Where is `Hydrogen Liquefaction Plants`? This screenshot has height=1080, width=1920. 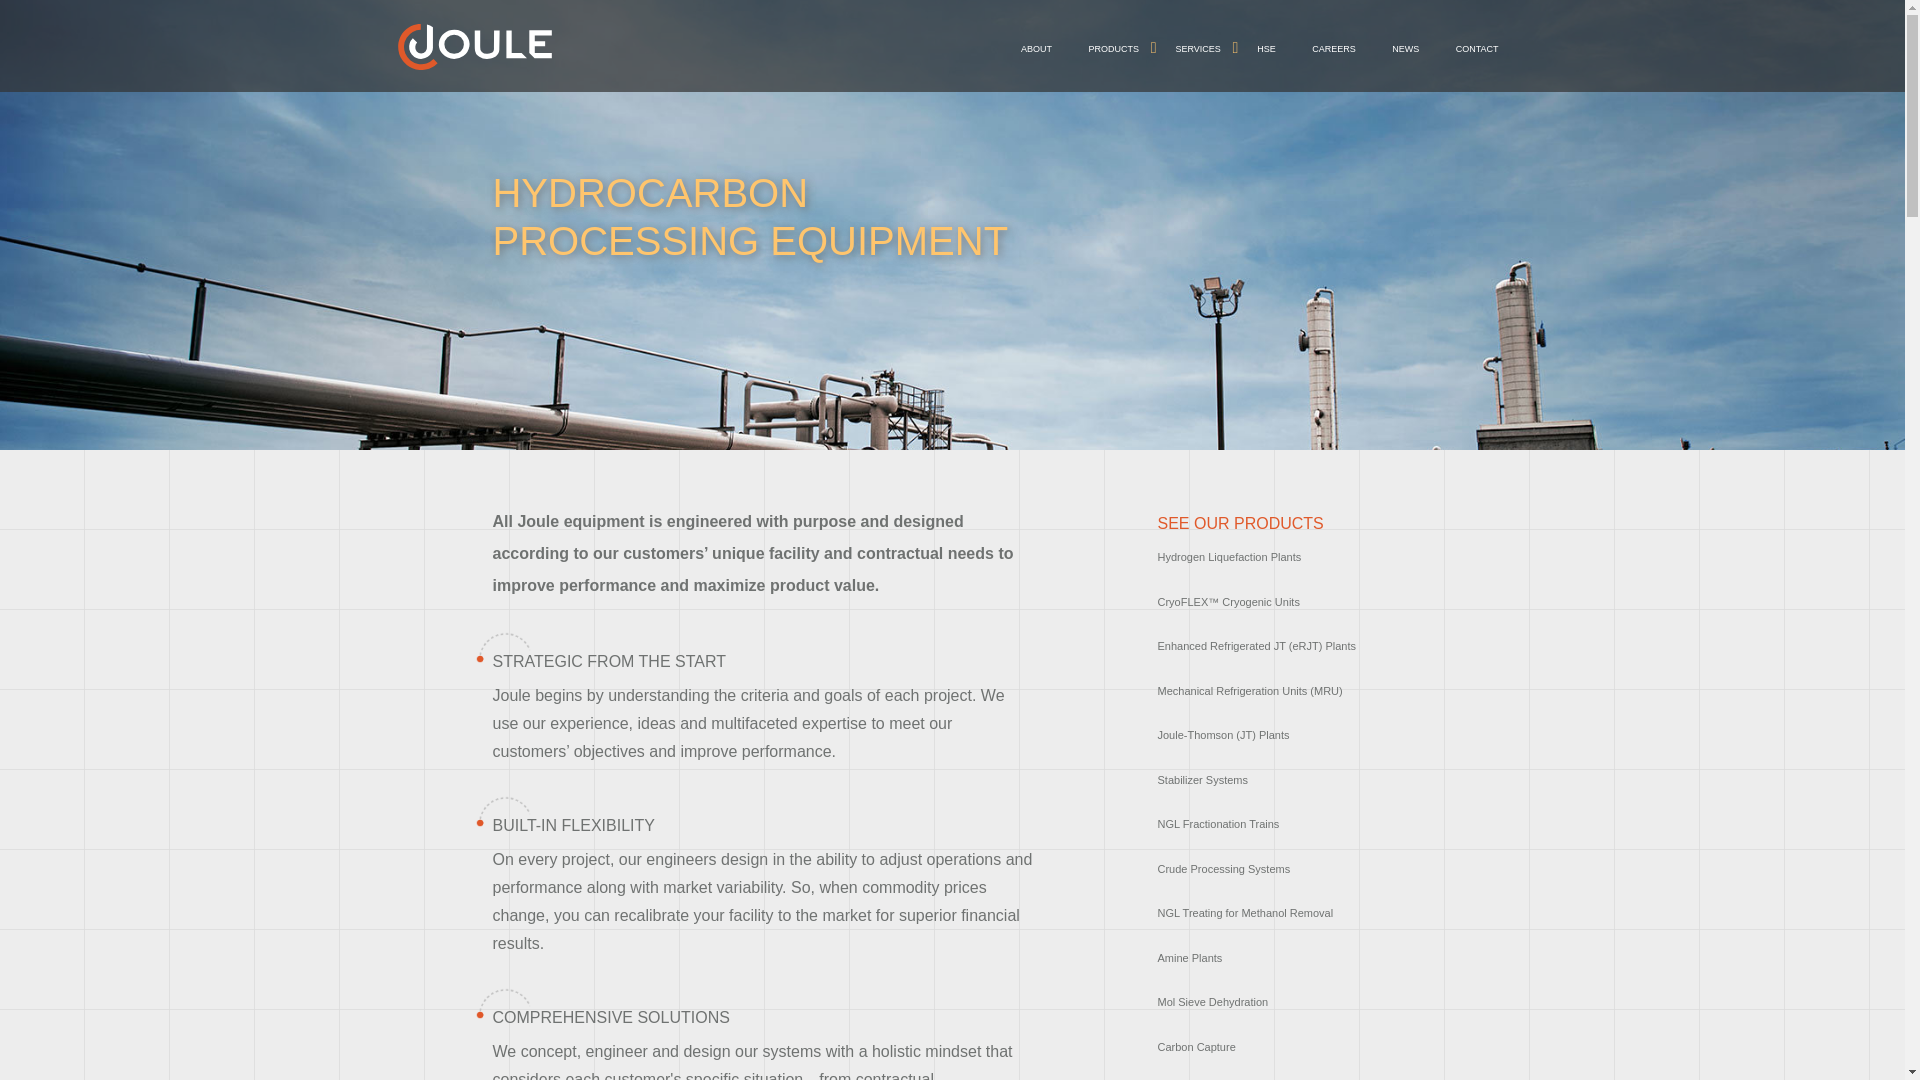 Hydrogen Liquefaction Plants is located at coordinates (1229, 556).